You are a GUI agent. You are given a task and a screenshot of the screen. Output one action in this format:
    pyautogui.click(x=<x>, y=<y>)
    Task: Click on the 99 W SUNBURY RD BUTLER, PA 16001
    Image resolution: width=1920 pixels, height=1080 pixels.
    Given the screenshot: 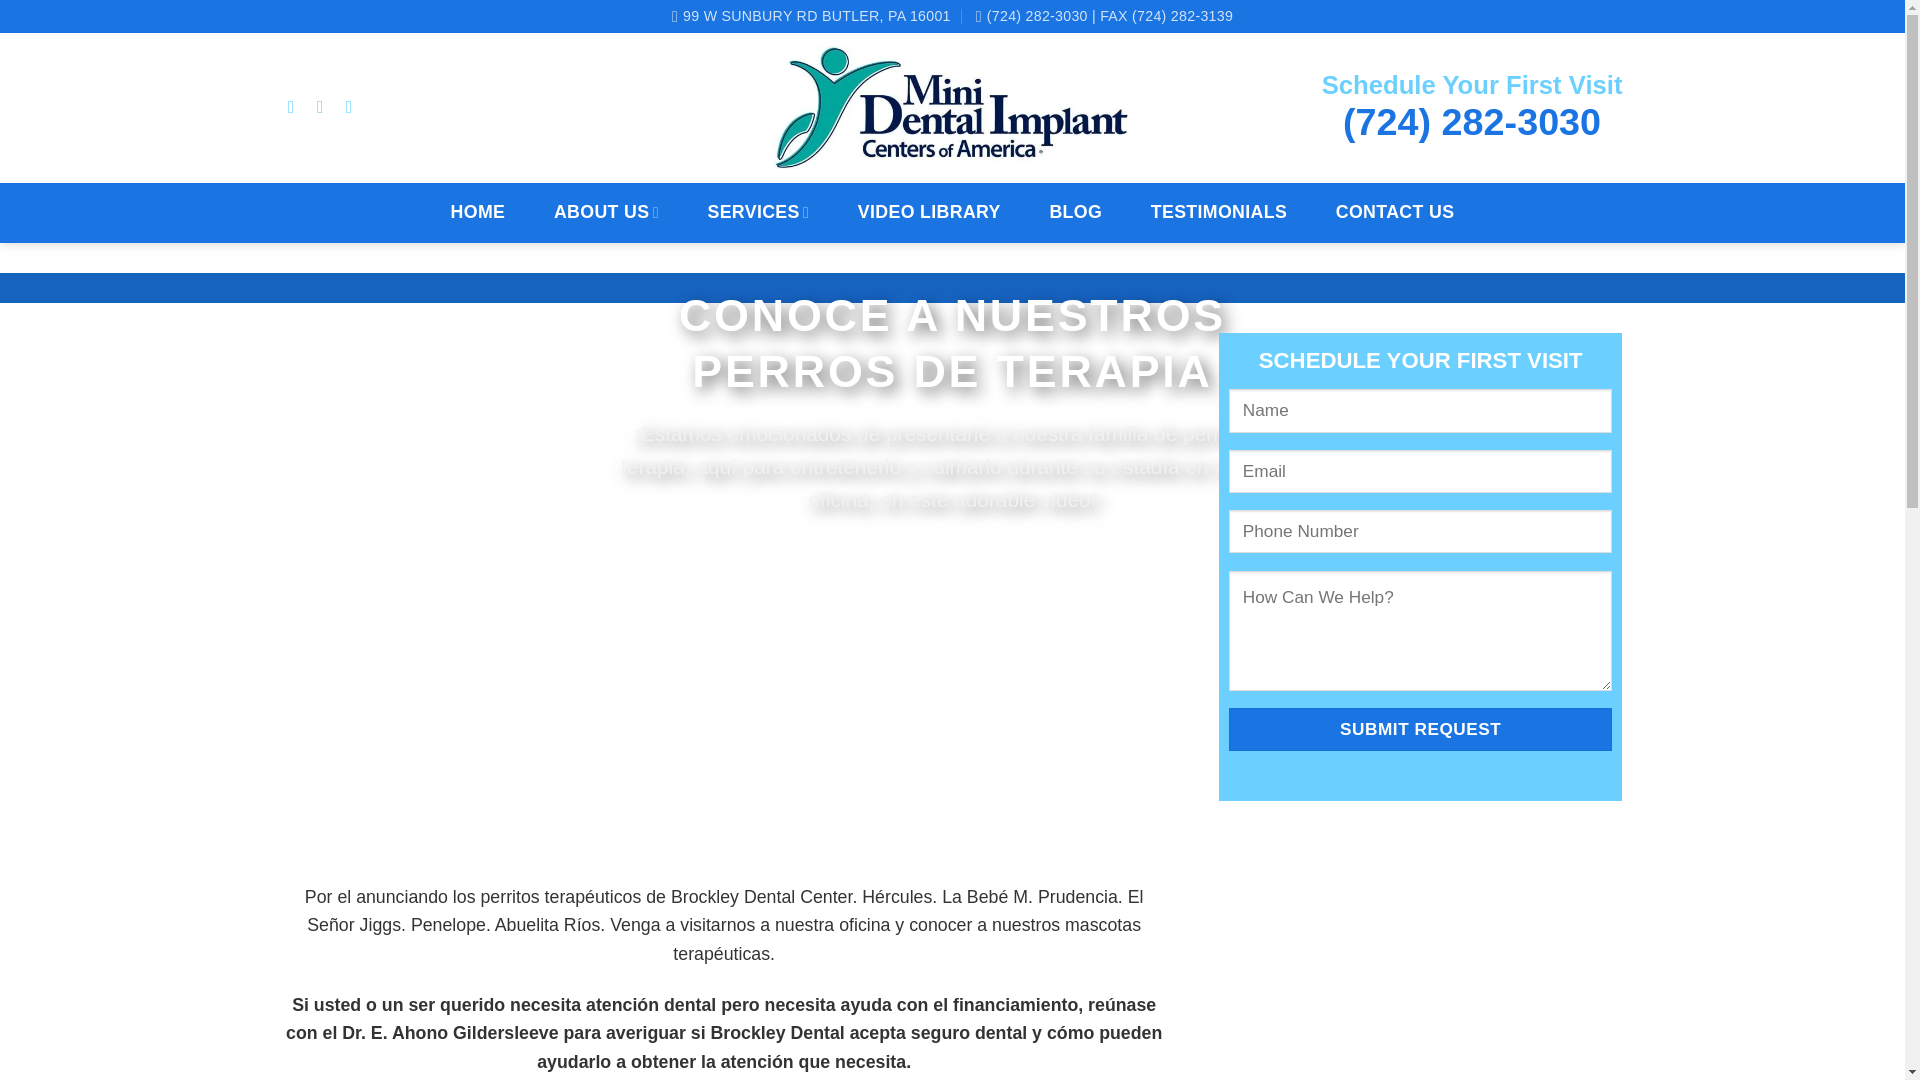 What is the action you would take?
    pyautogui.click(x=811, y=16)
    